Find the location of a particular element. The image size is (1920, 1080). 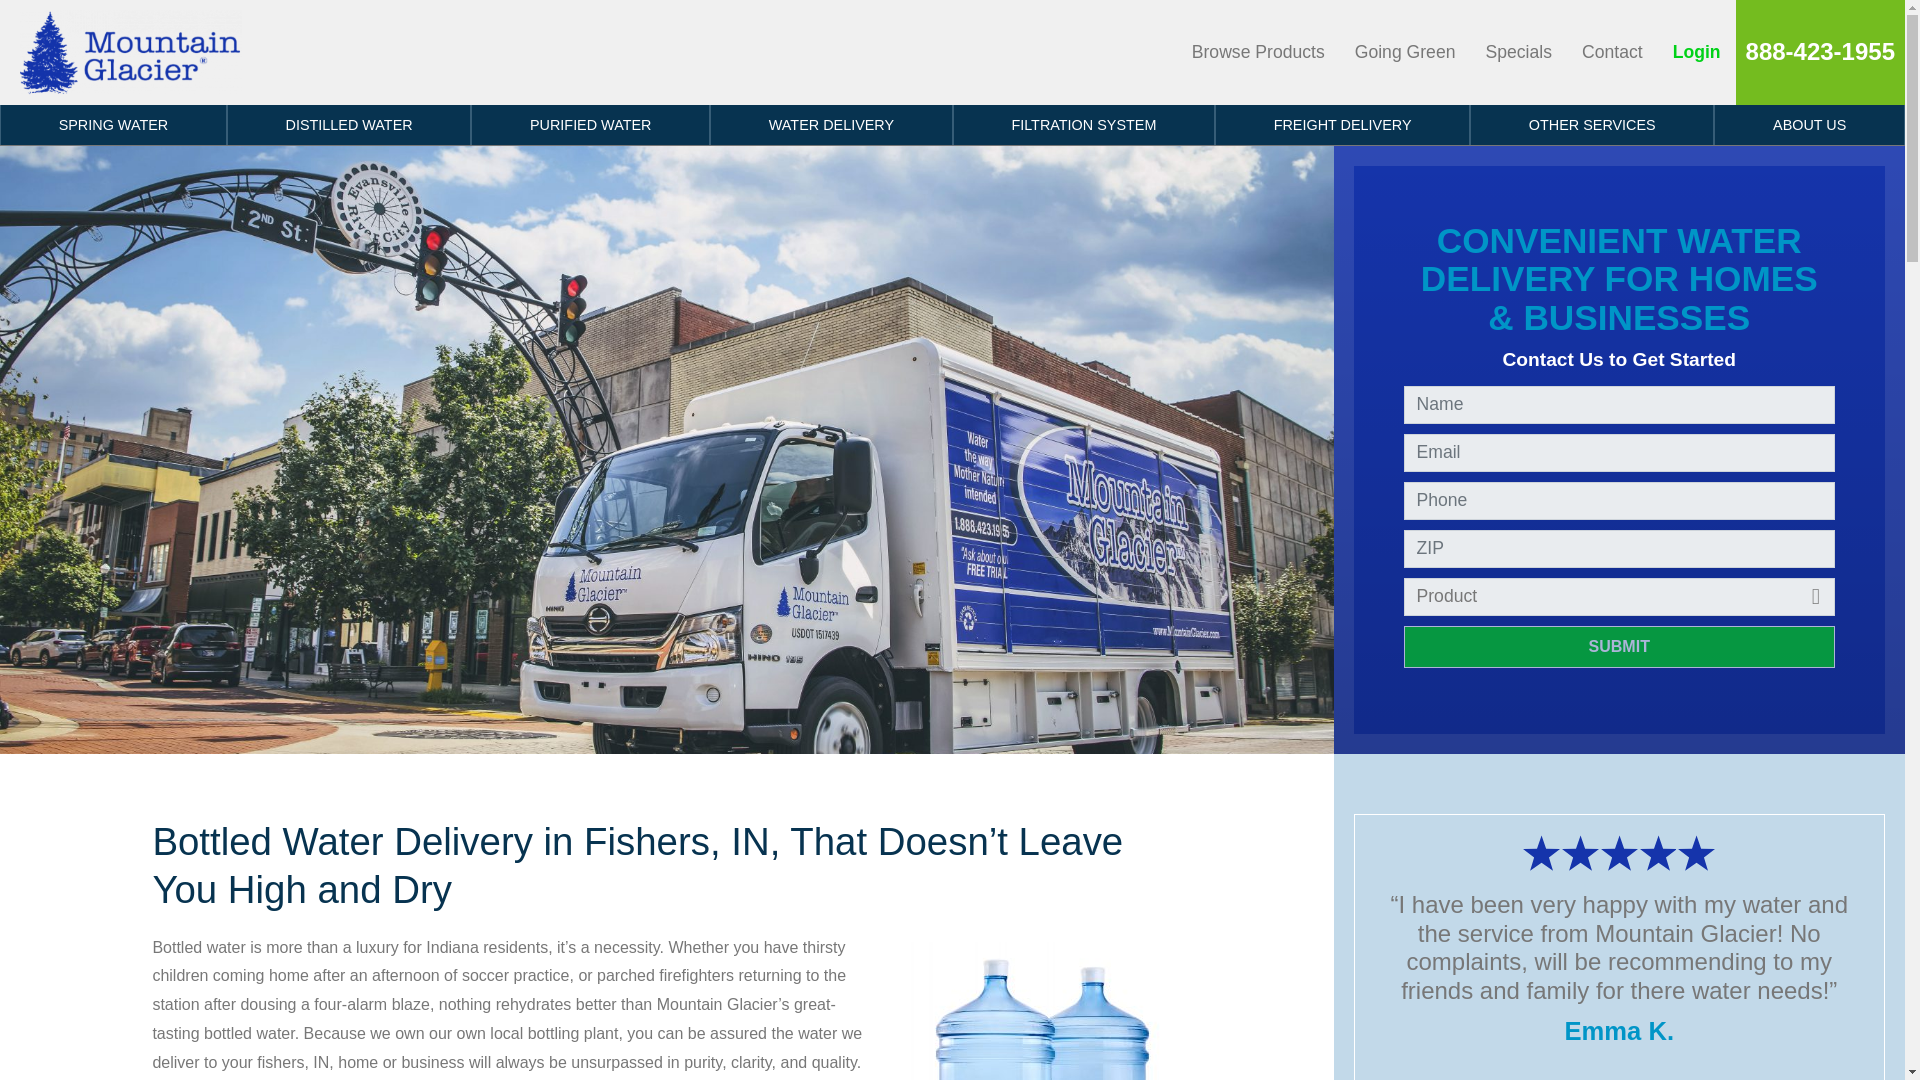

Login is located at coordinates (1696, 52).